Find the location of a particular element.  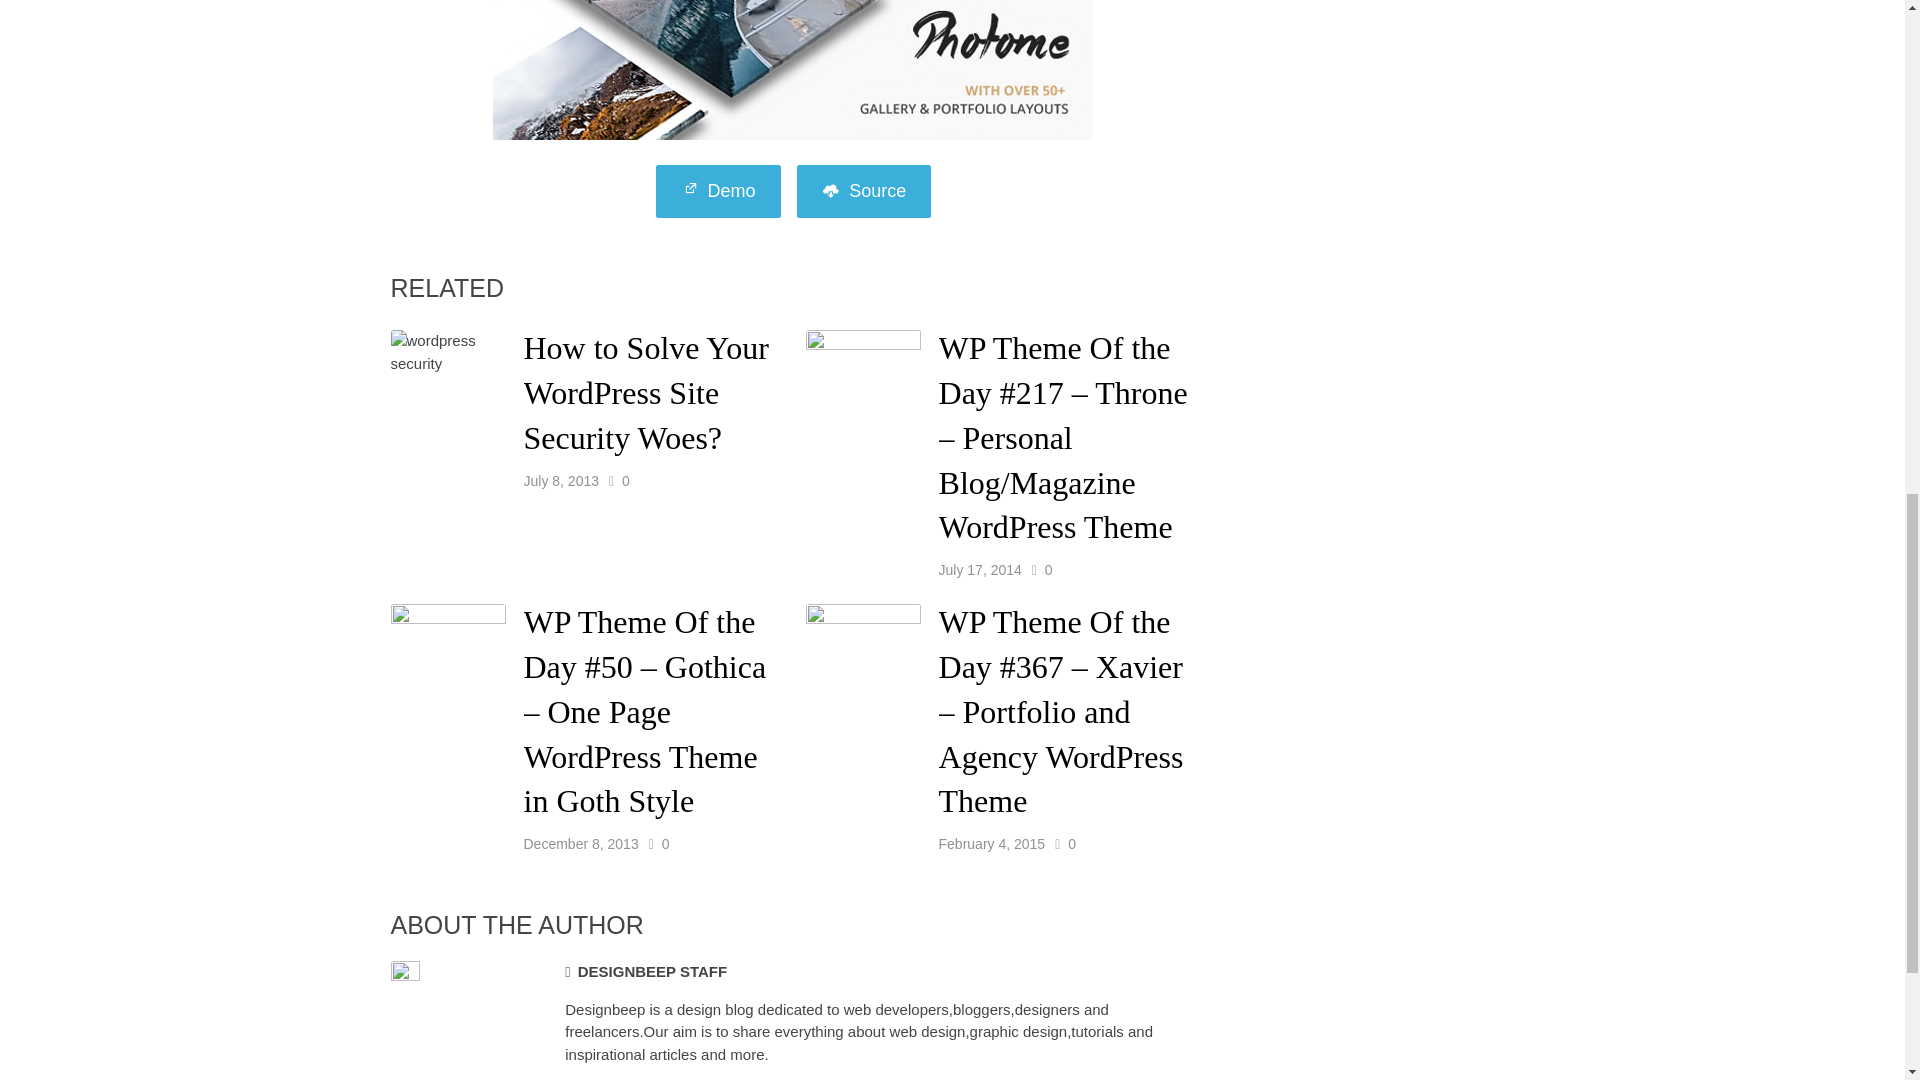

best wordpress themes is located at coordinates (718, 192).